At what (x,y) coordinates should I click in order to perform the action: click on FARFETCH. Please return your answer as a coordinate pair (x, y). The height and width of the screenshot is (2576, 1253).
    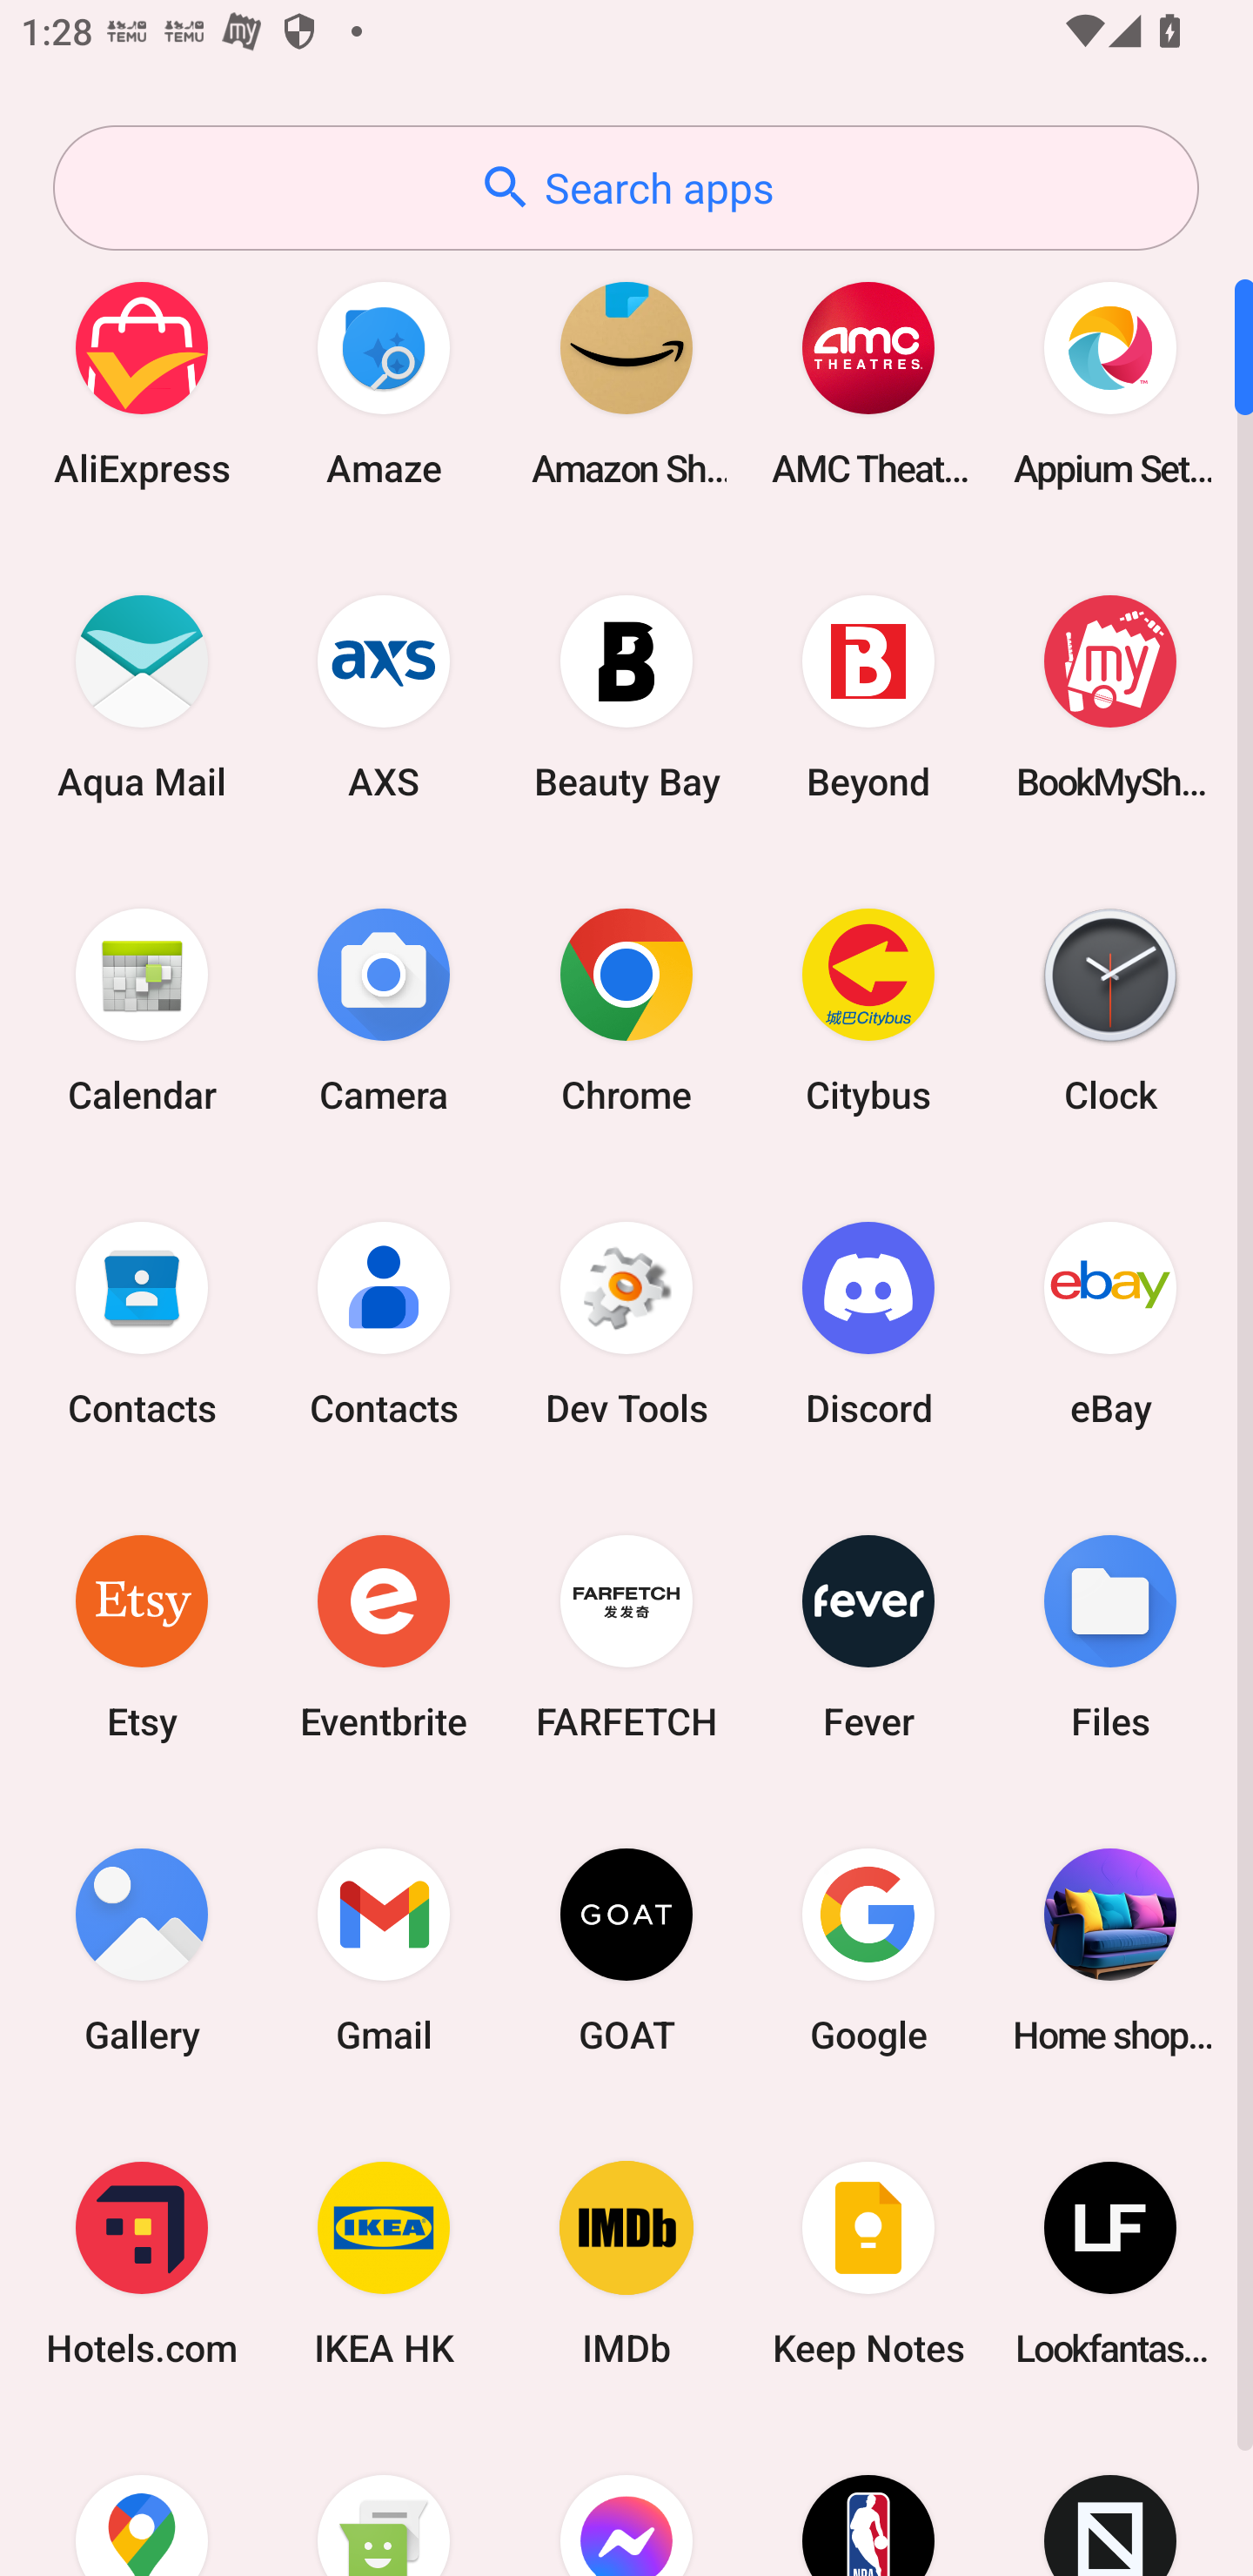
    Looking at the image, I should click on (626, 1636).